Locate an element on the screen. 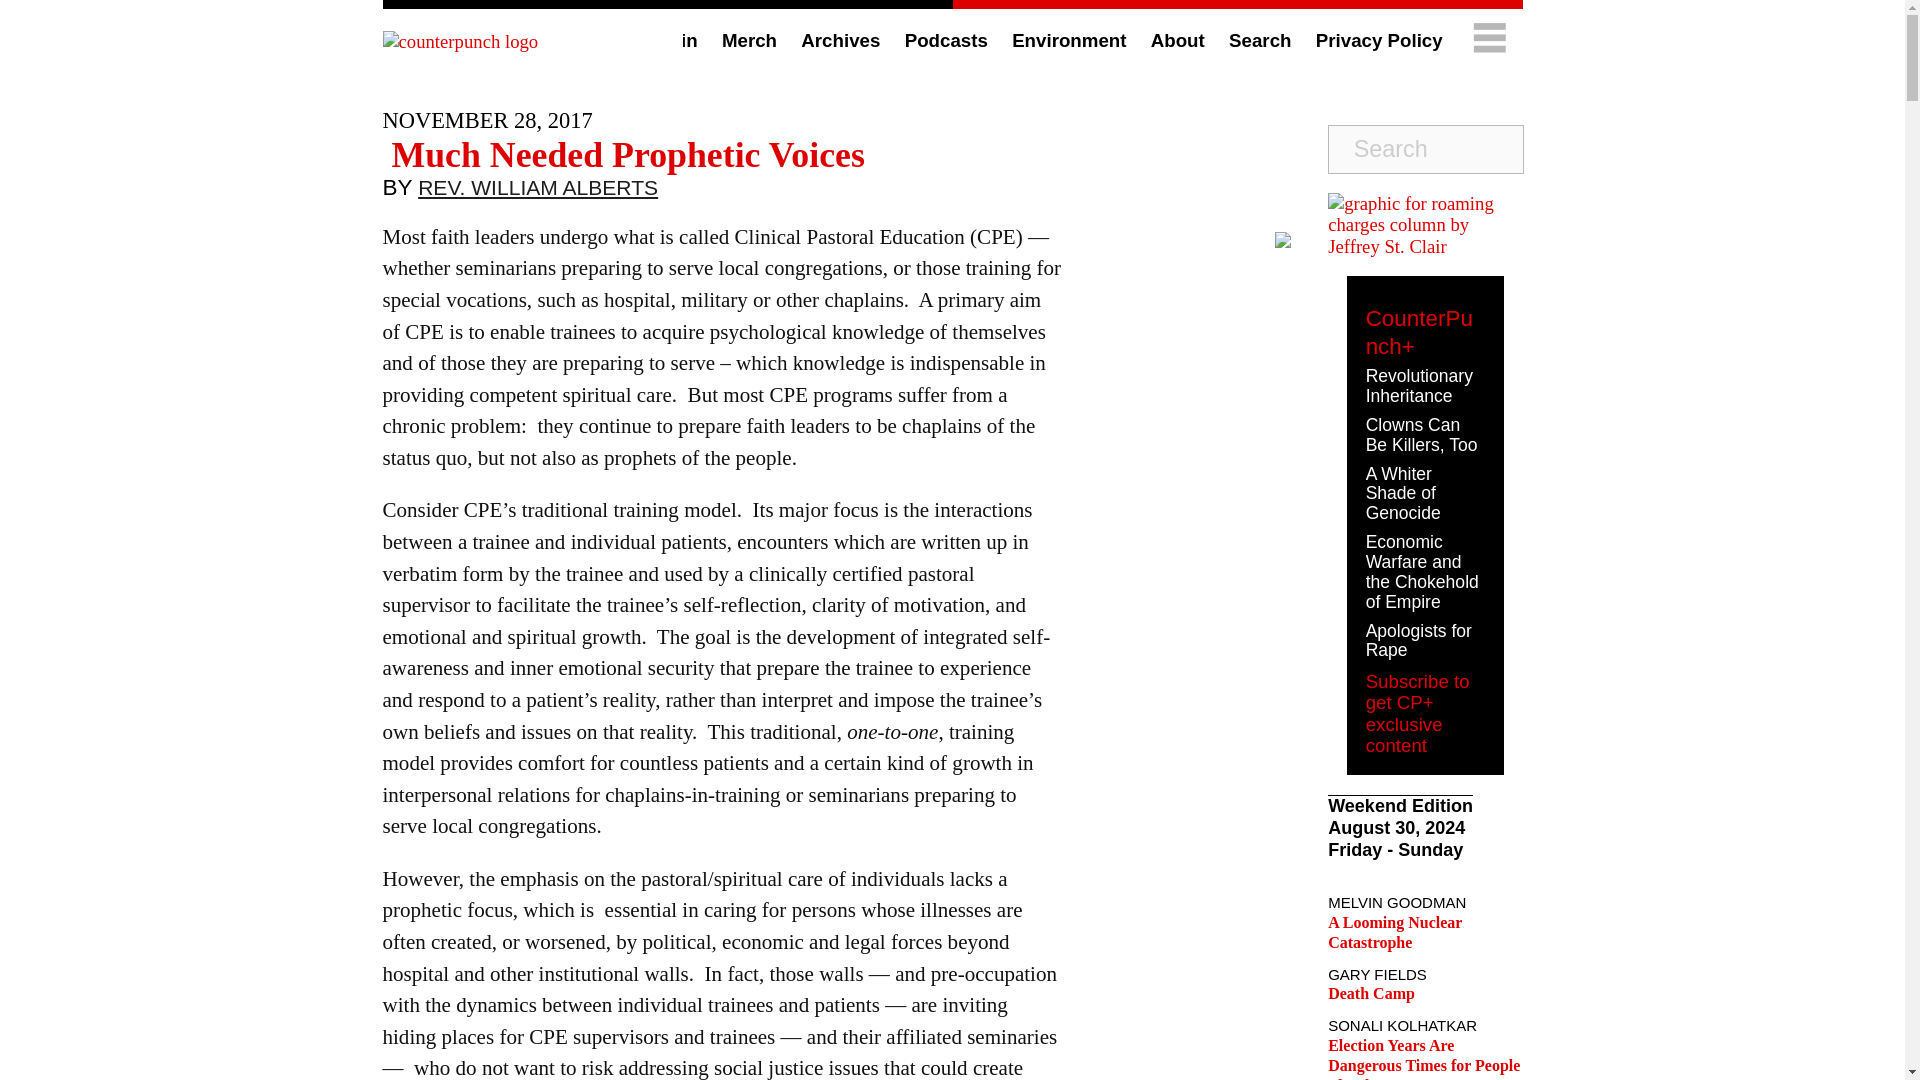 The width and height of the screenshot is (1920, 1080). Merch is located at coordinates (749, 40).